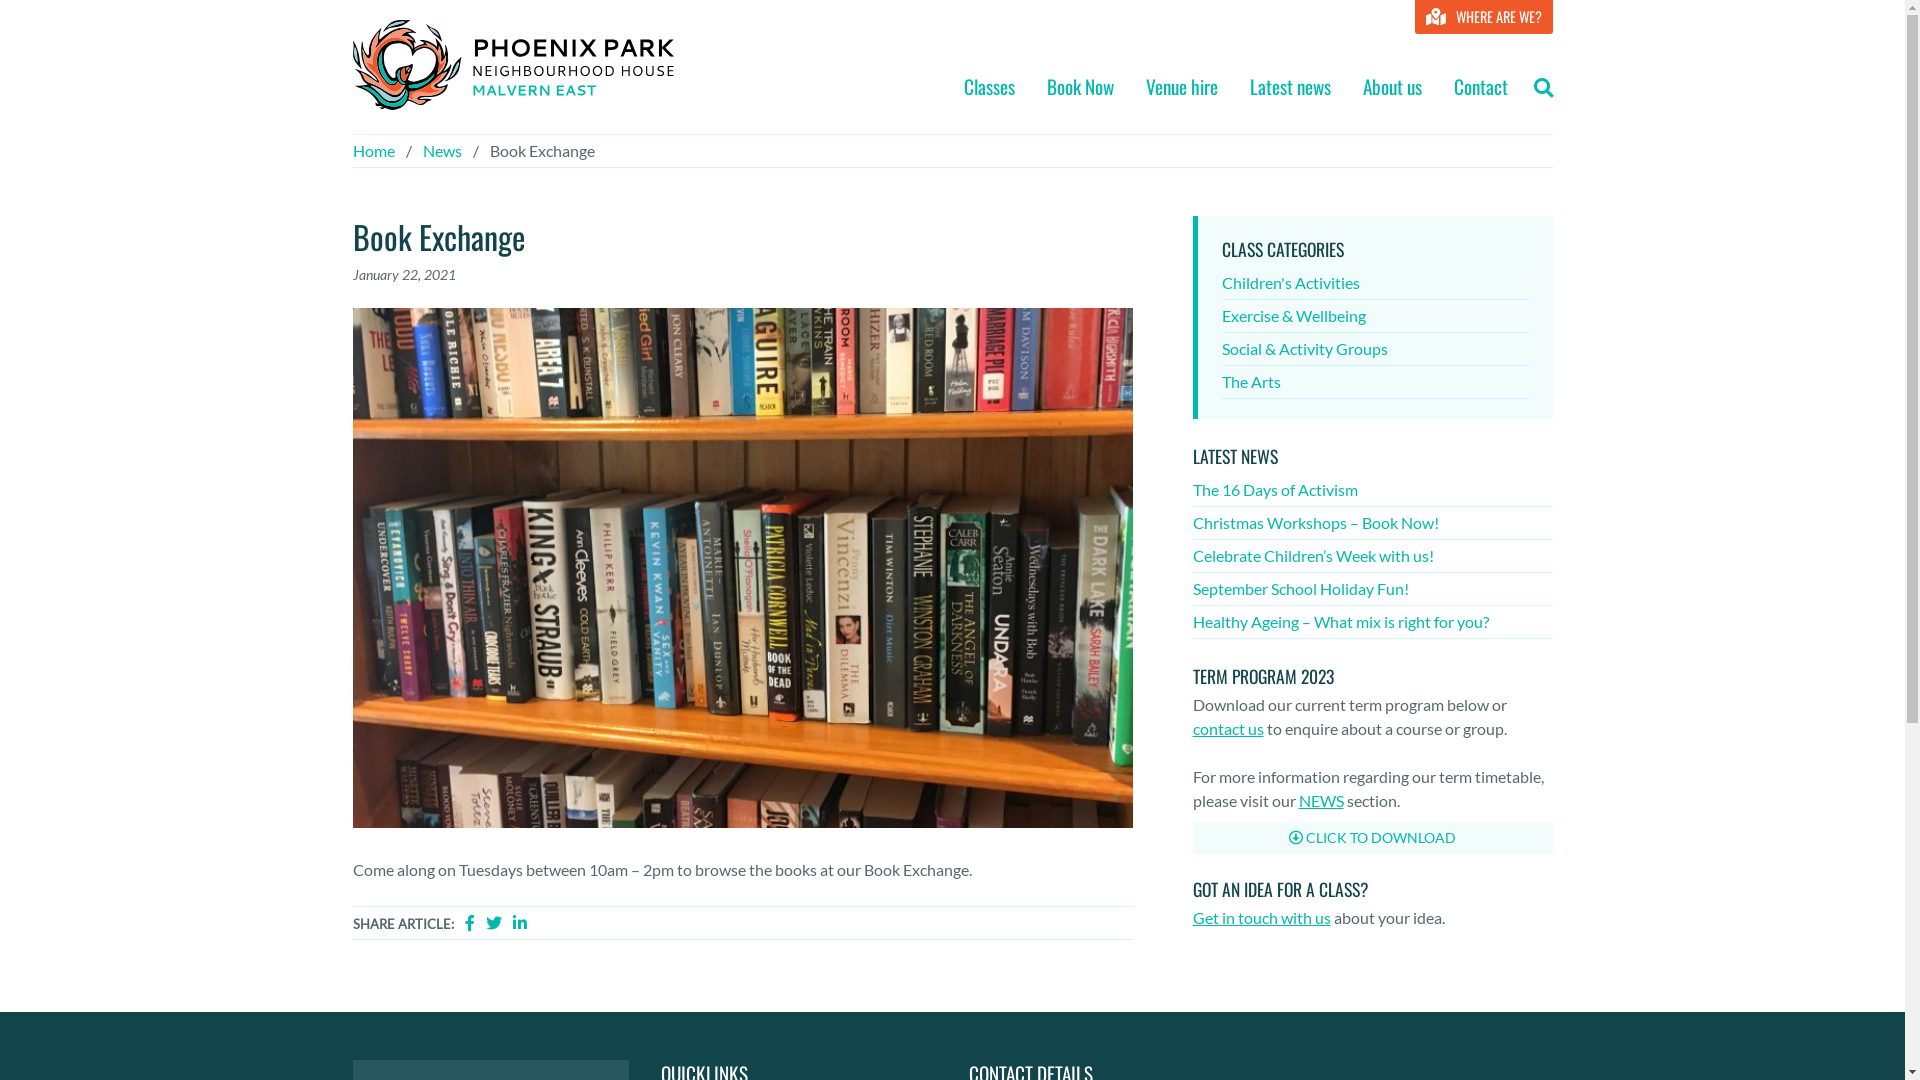 This screenshot has height=1080, width=1920. I want to click on About us, so click(1392, 92).